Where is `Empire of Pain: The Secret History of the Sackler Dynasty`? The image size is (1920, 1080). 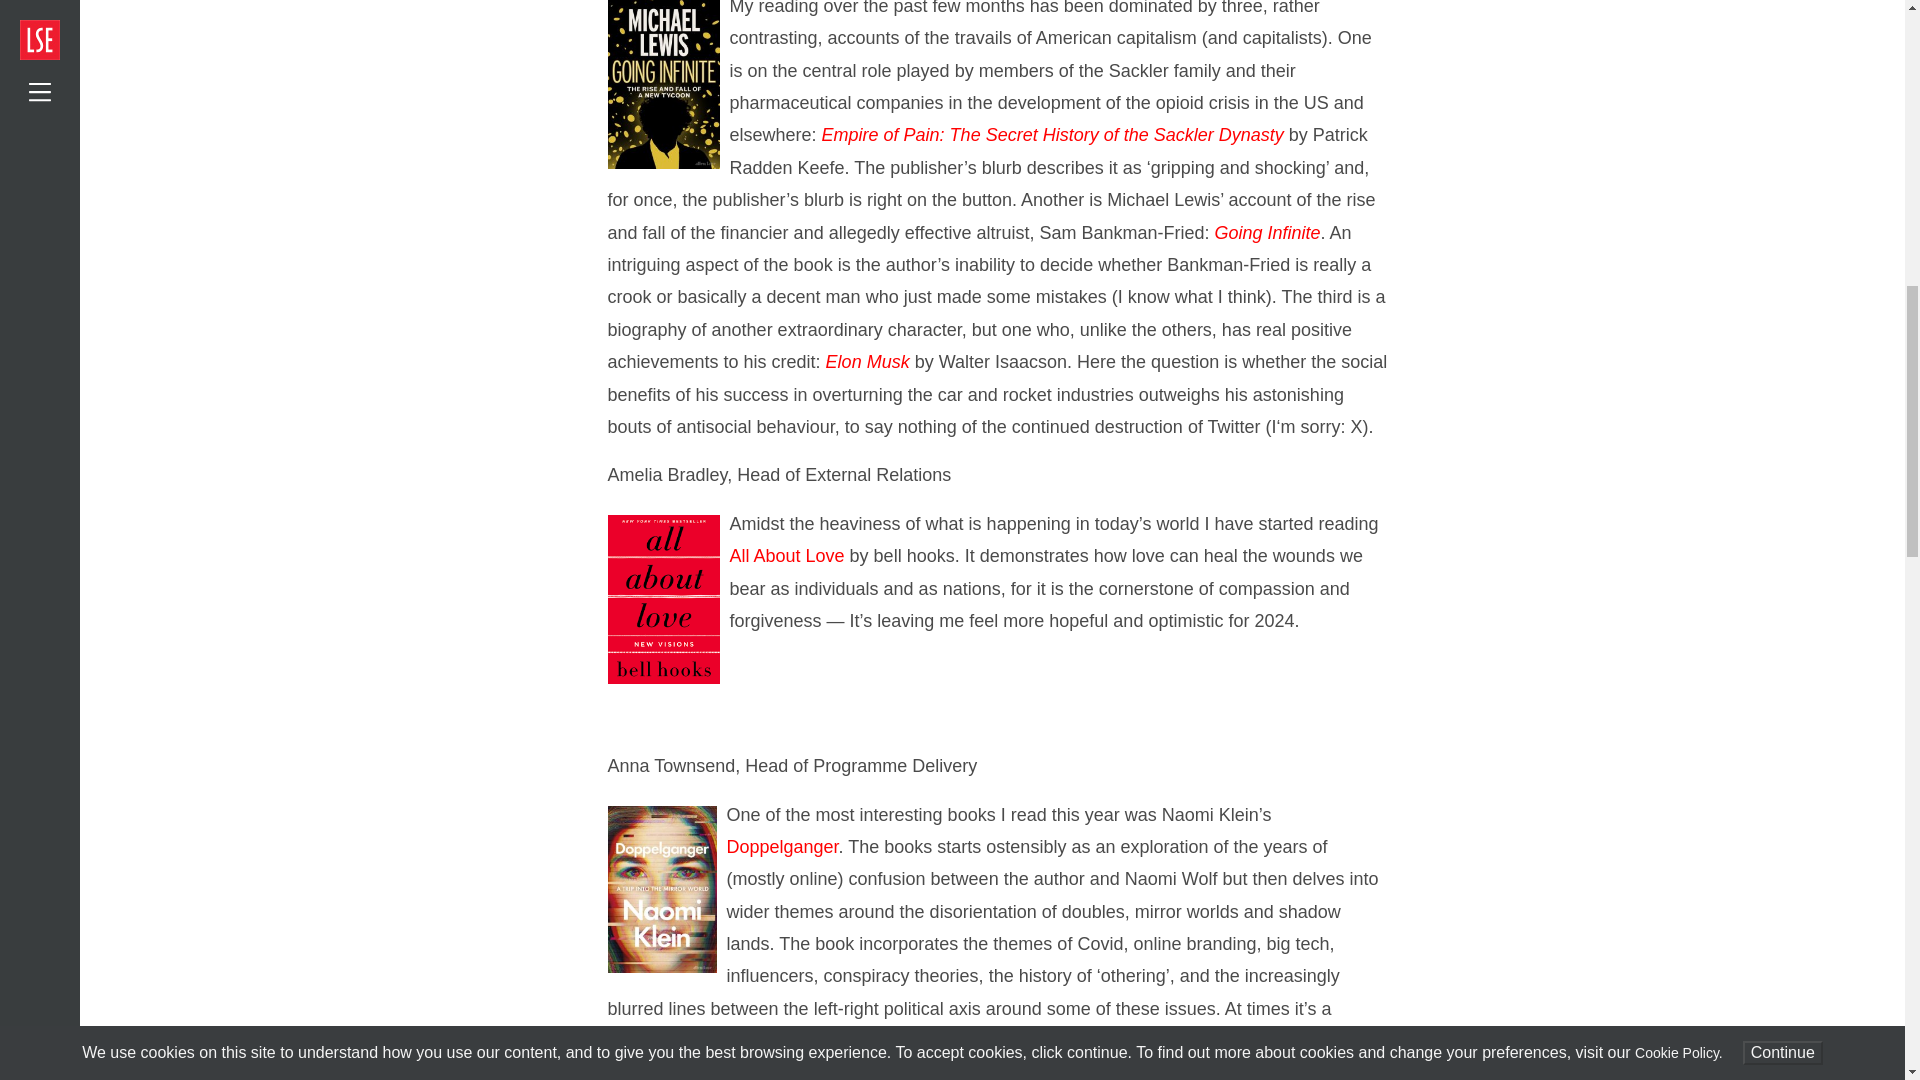 Empire of Pain: The Secret History of the Sackler Dynasty is located at coordinates (1054, 134).